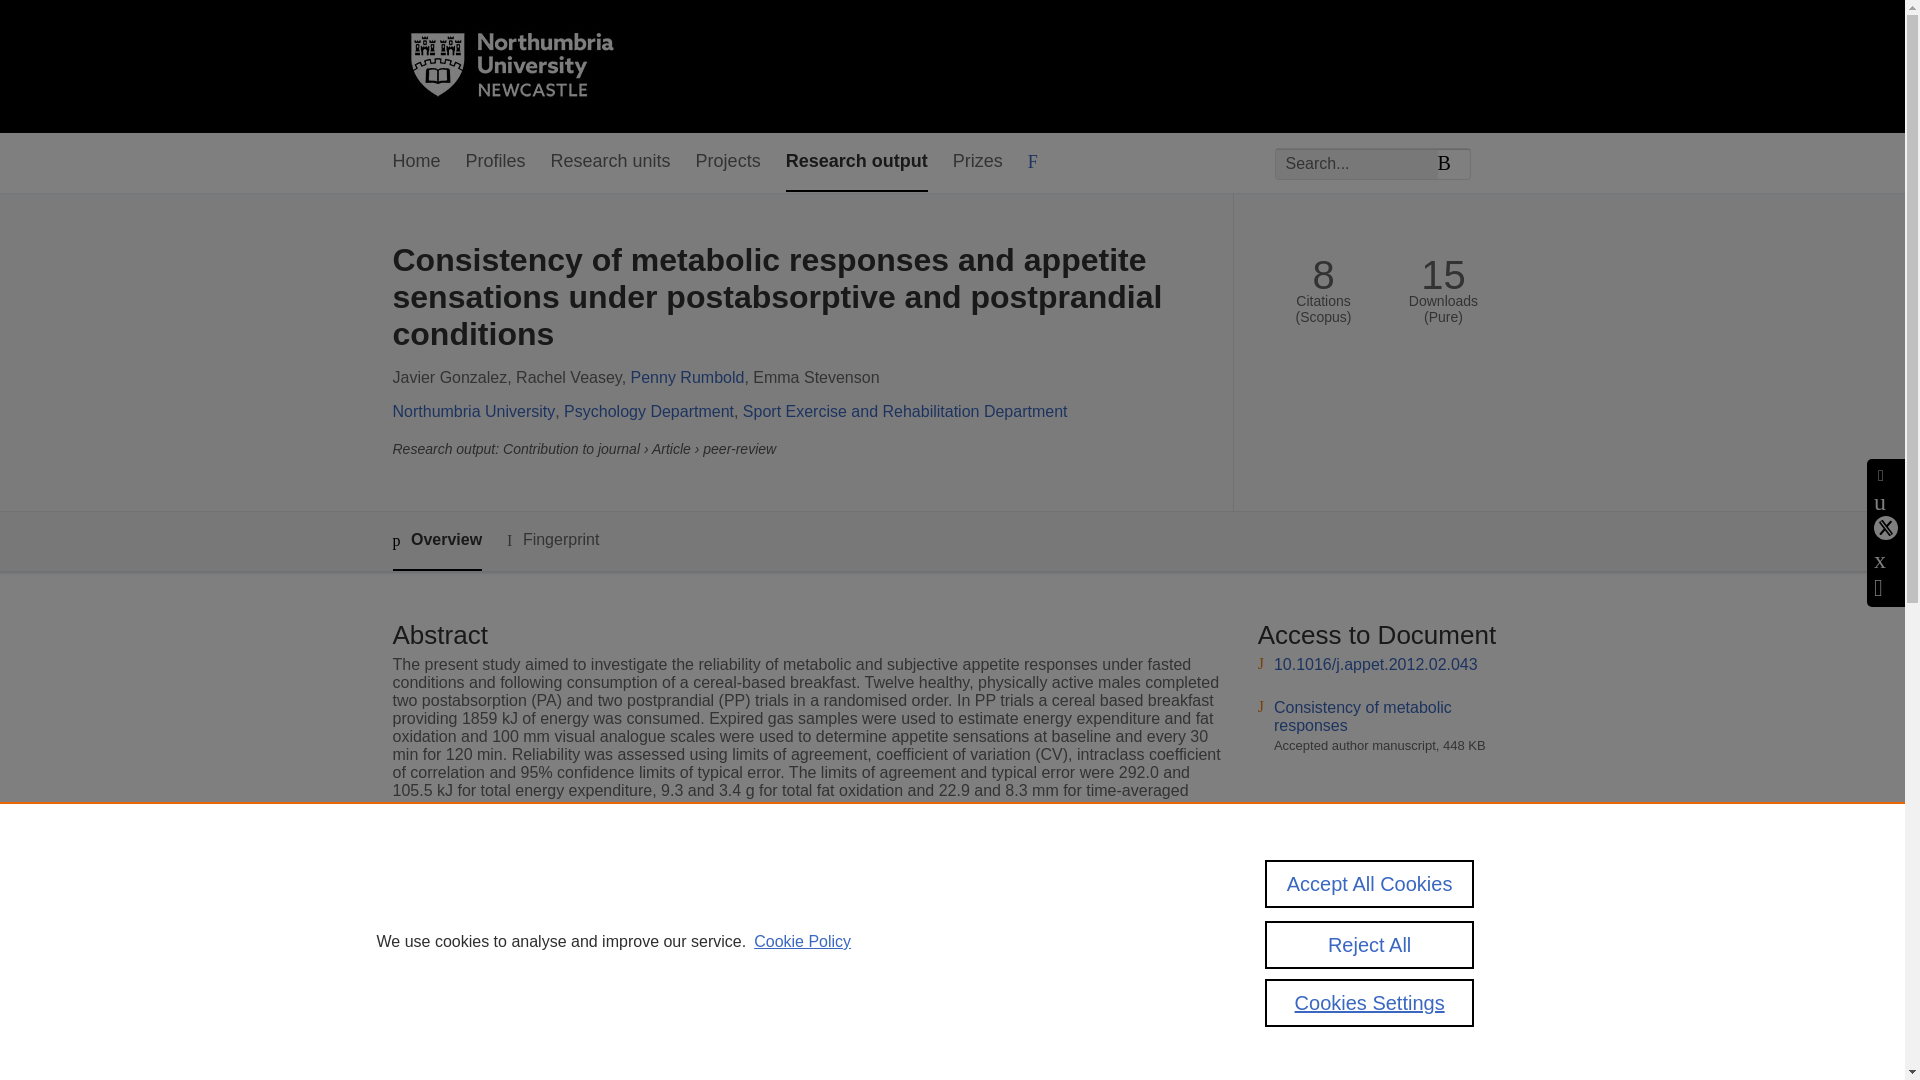  What do you see at coordinates (610, 162) in the screenshot?
I see `Research units` at bounding box center [610, 162].